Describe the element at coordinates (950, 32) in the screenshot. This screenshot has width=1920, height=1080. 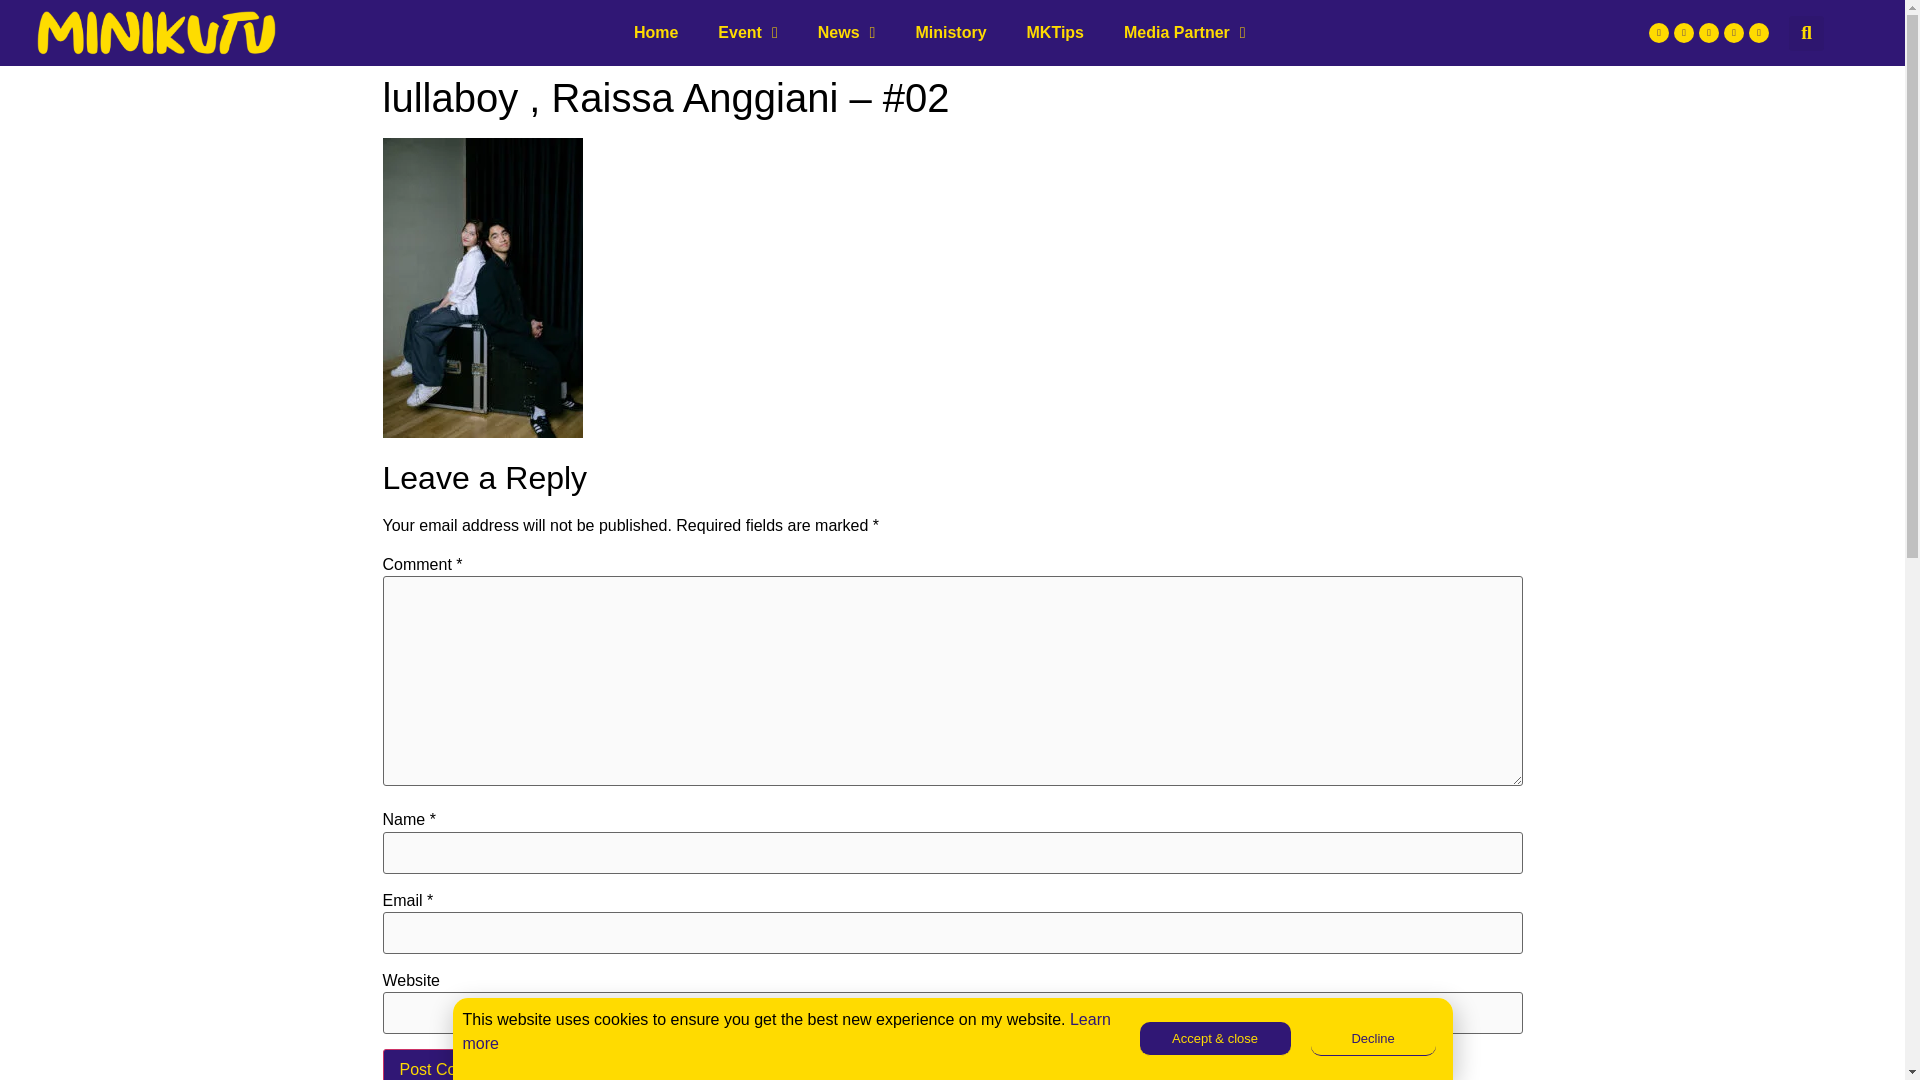
I see `Ministory` at that location.